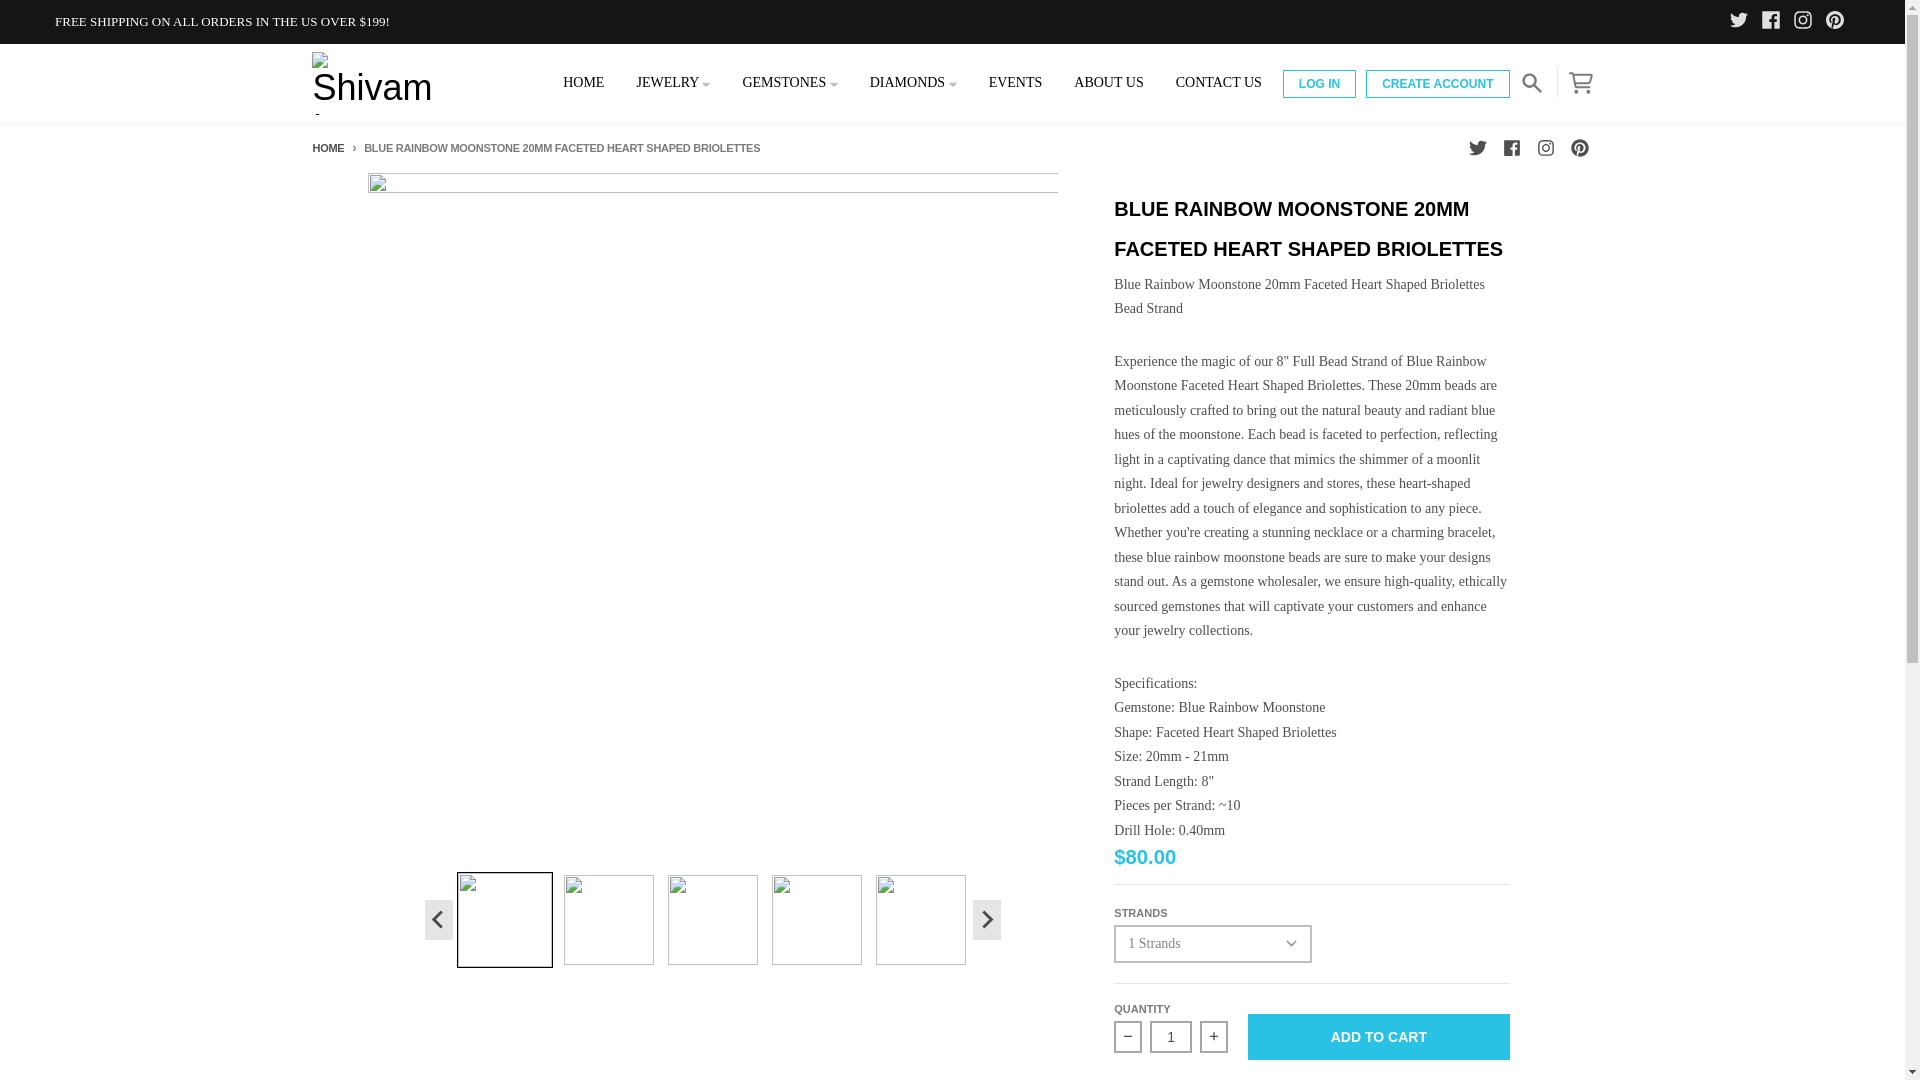 The image size is (1920, 1080). I want to click on Pinterest - Shivam Imports, so click(1578, 148).